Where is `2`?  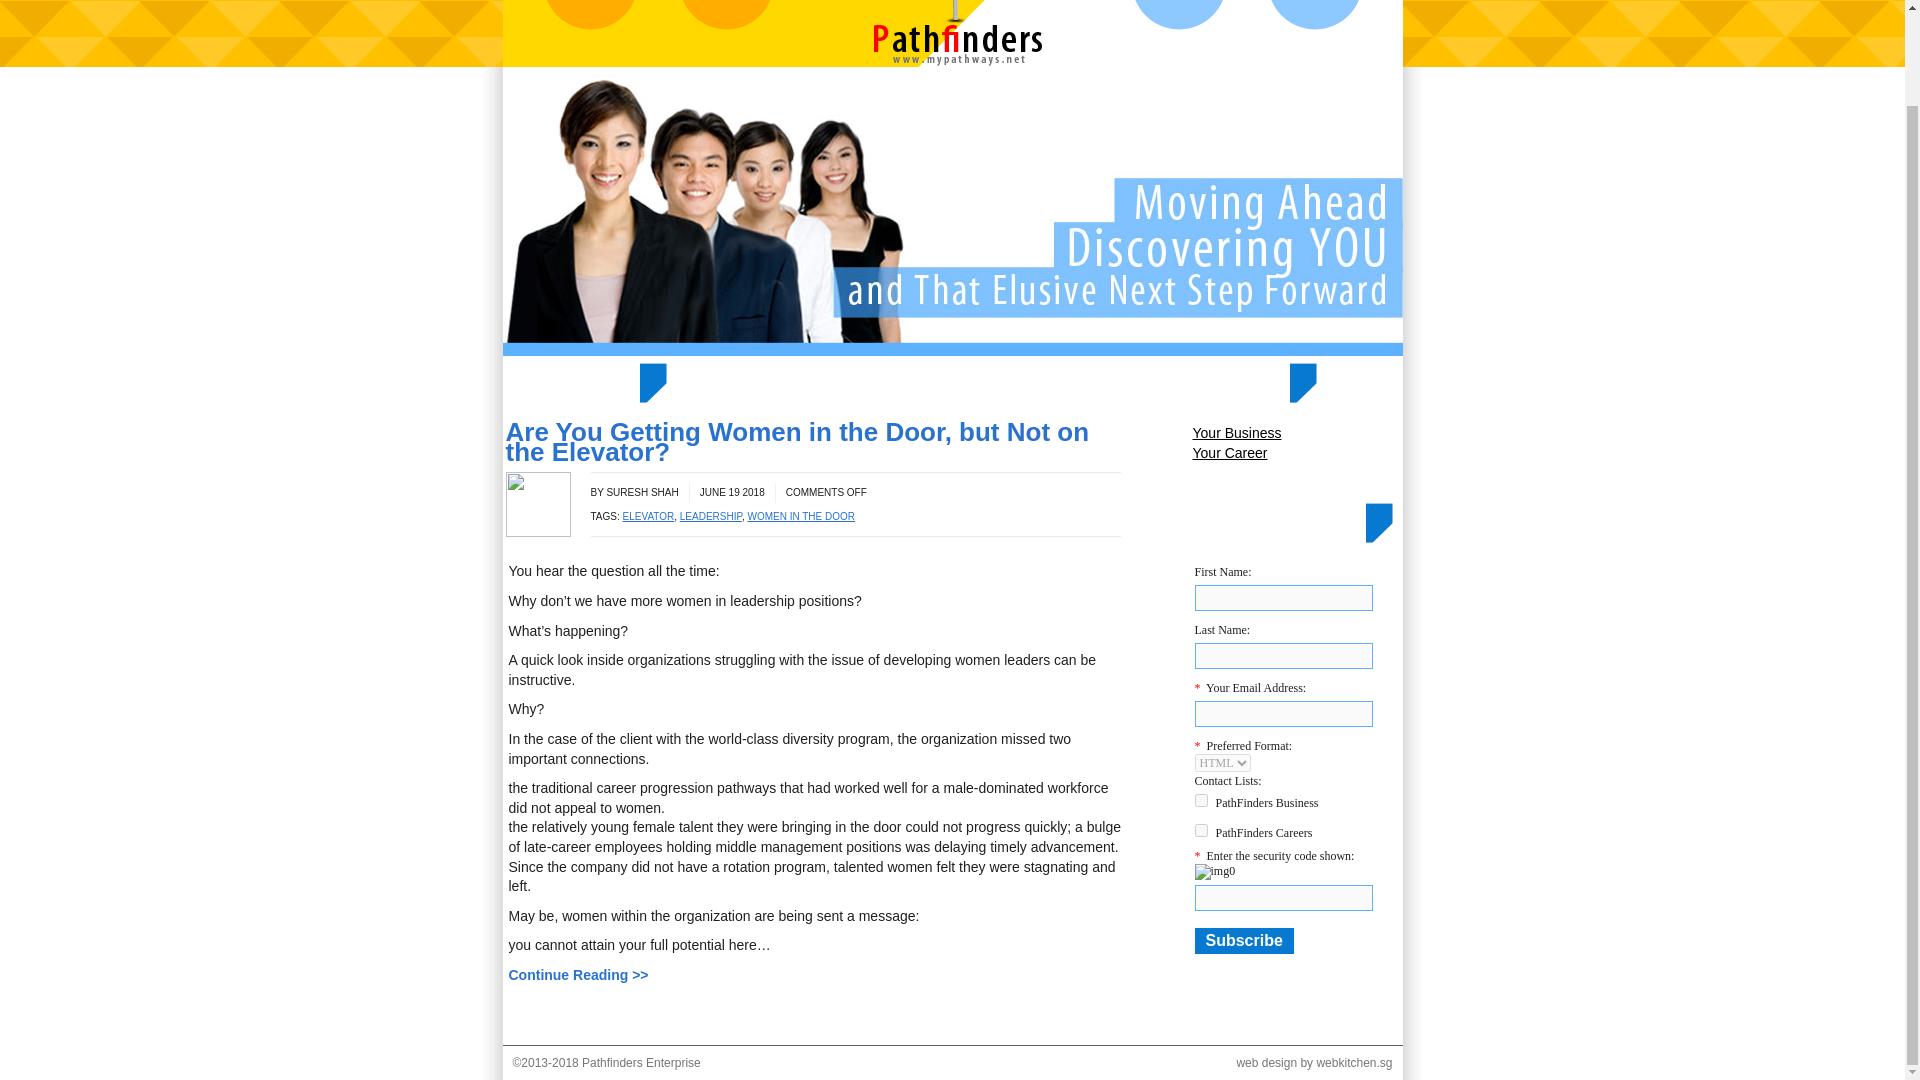
2 is located at coordinates (1200, 830).